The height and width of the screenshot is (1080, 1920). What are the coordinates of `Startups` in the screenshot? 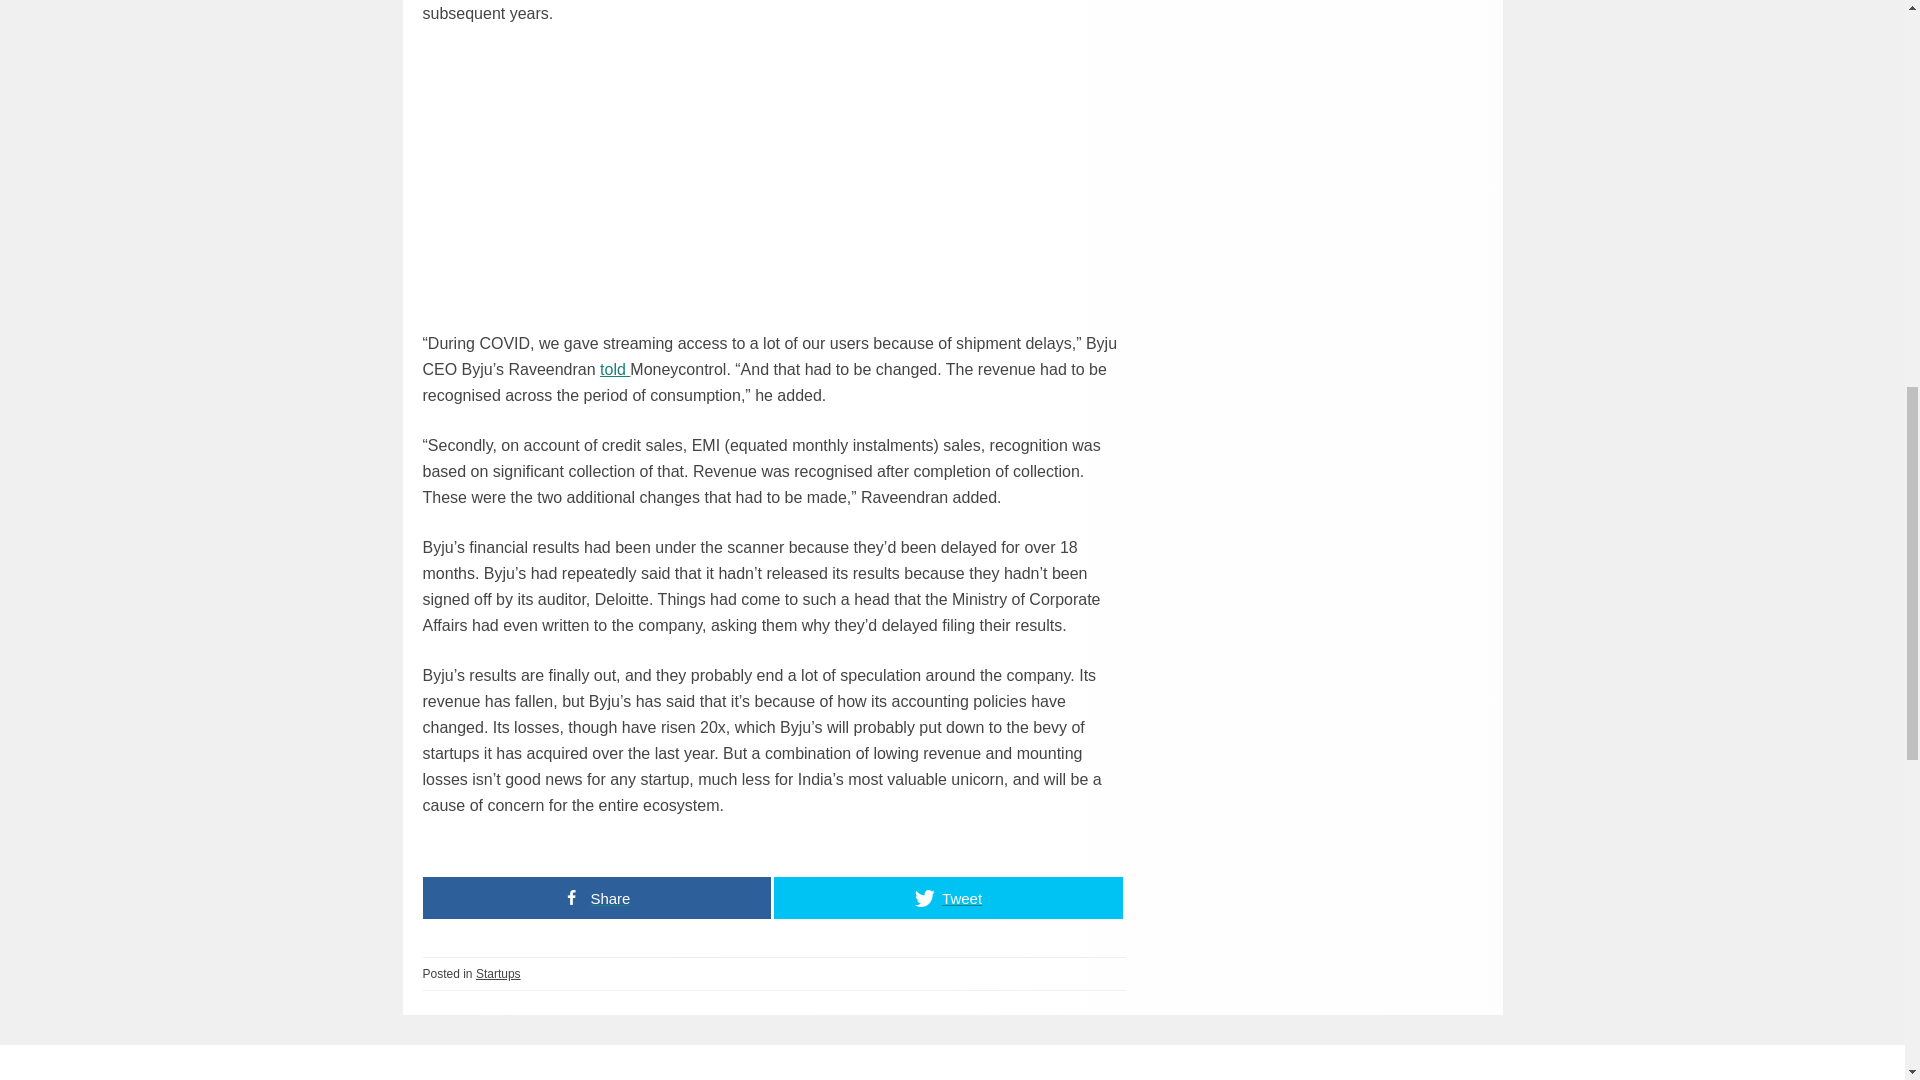 It's located at (498, 973).